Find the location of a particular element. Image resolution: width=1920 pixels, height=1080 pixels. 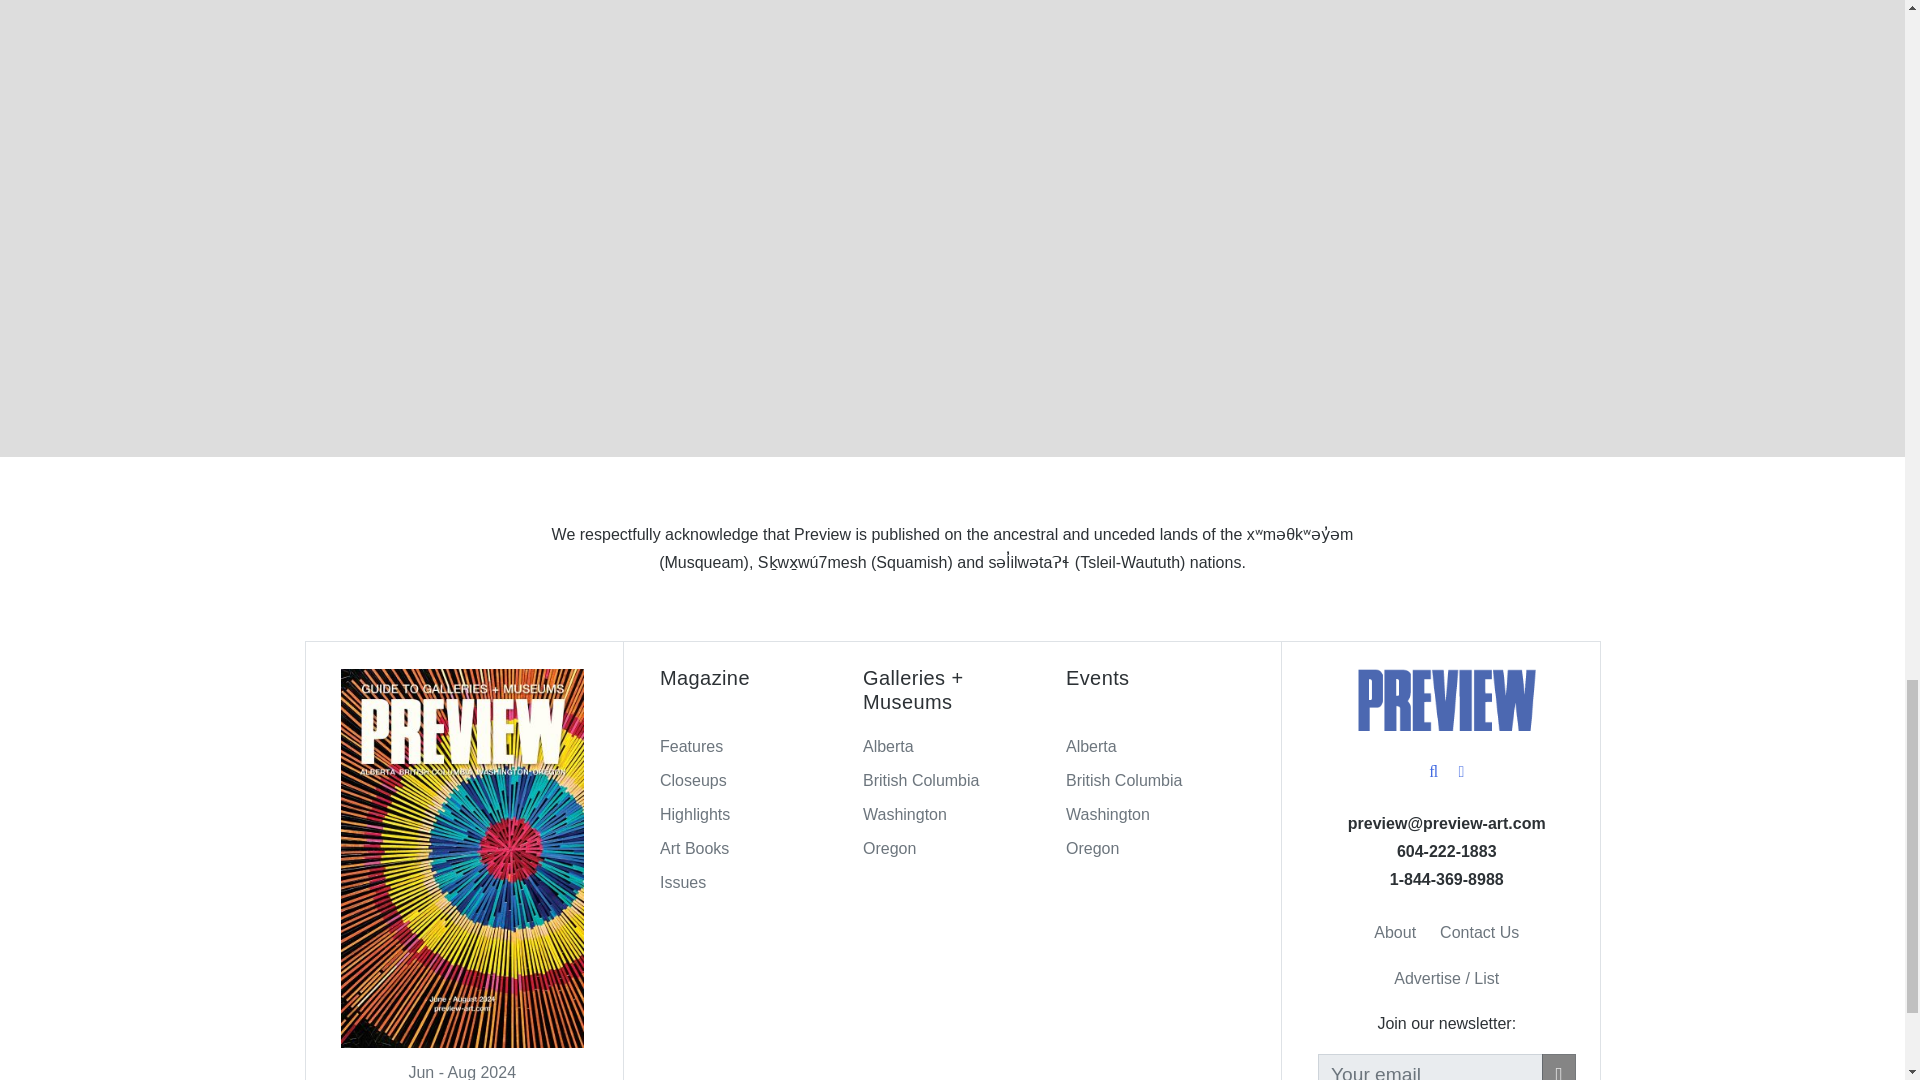

Email  is located at coordinates (1446, 823).